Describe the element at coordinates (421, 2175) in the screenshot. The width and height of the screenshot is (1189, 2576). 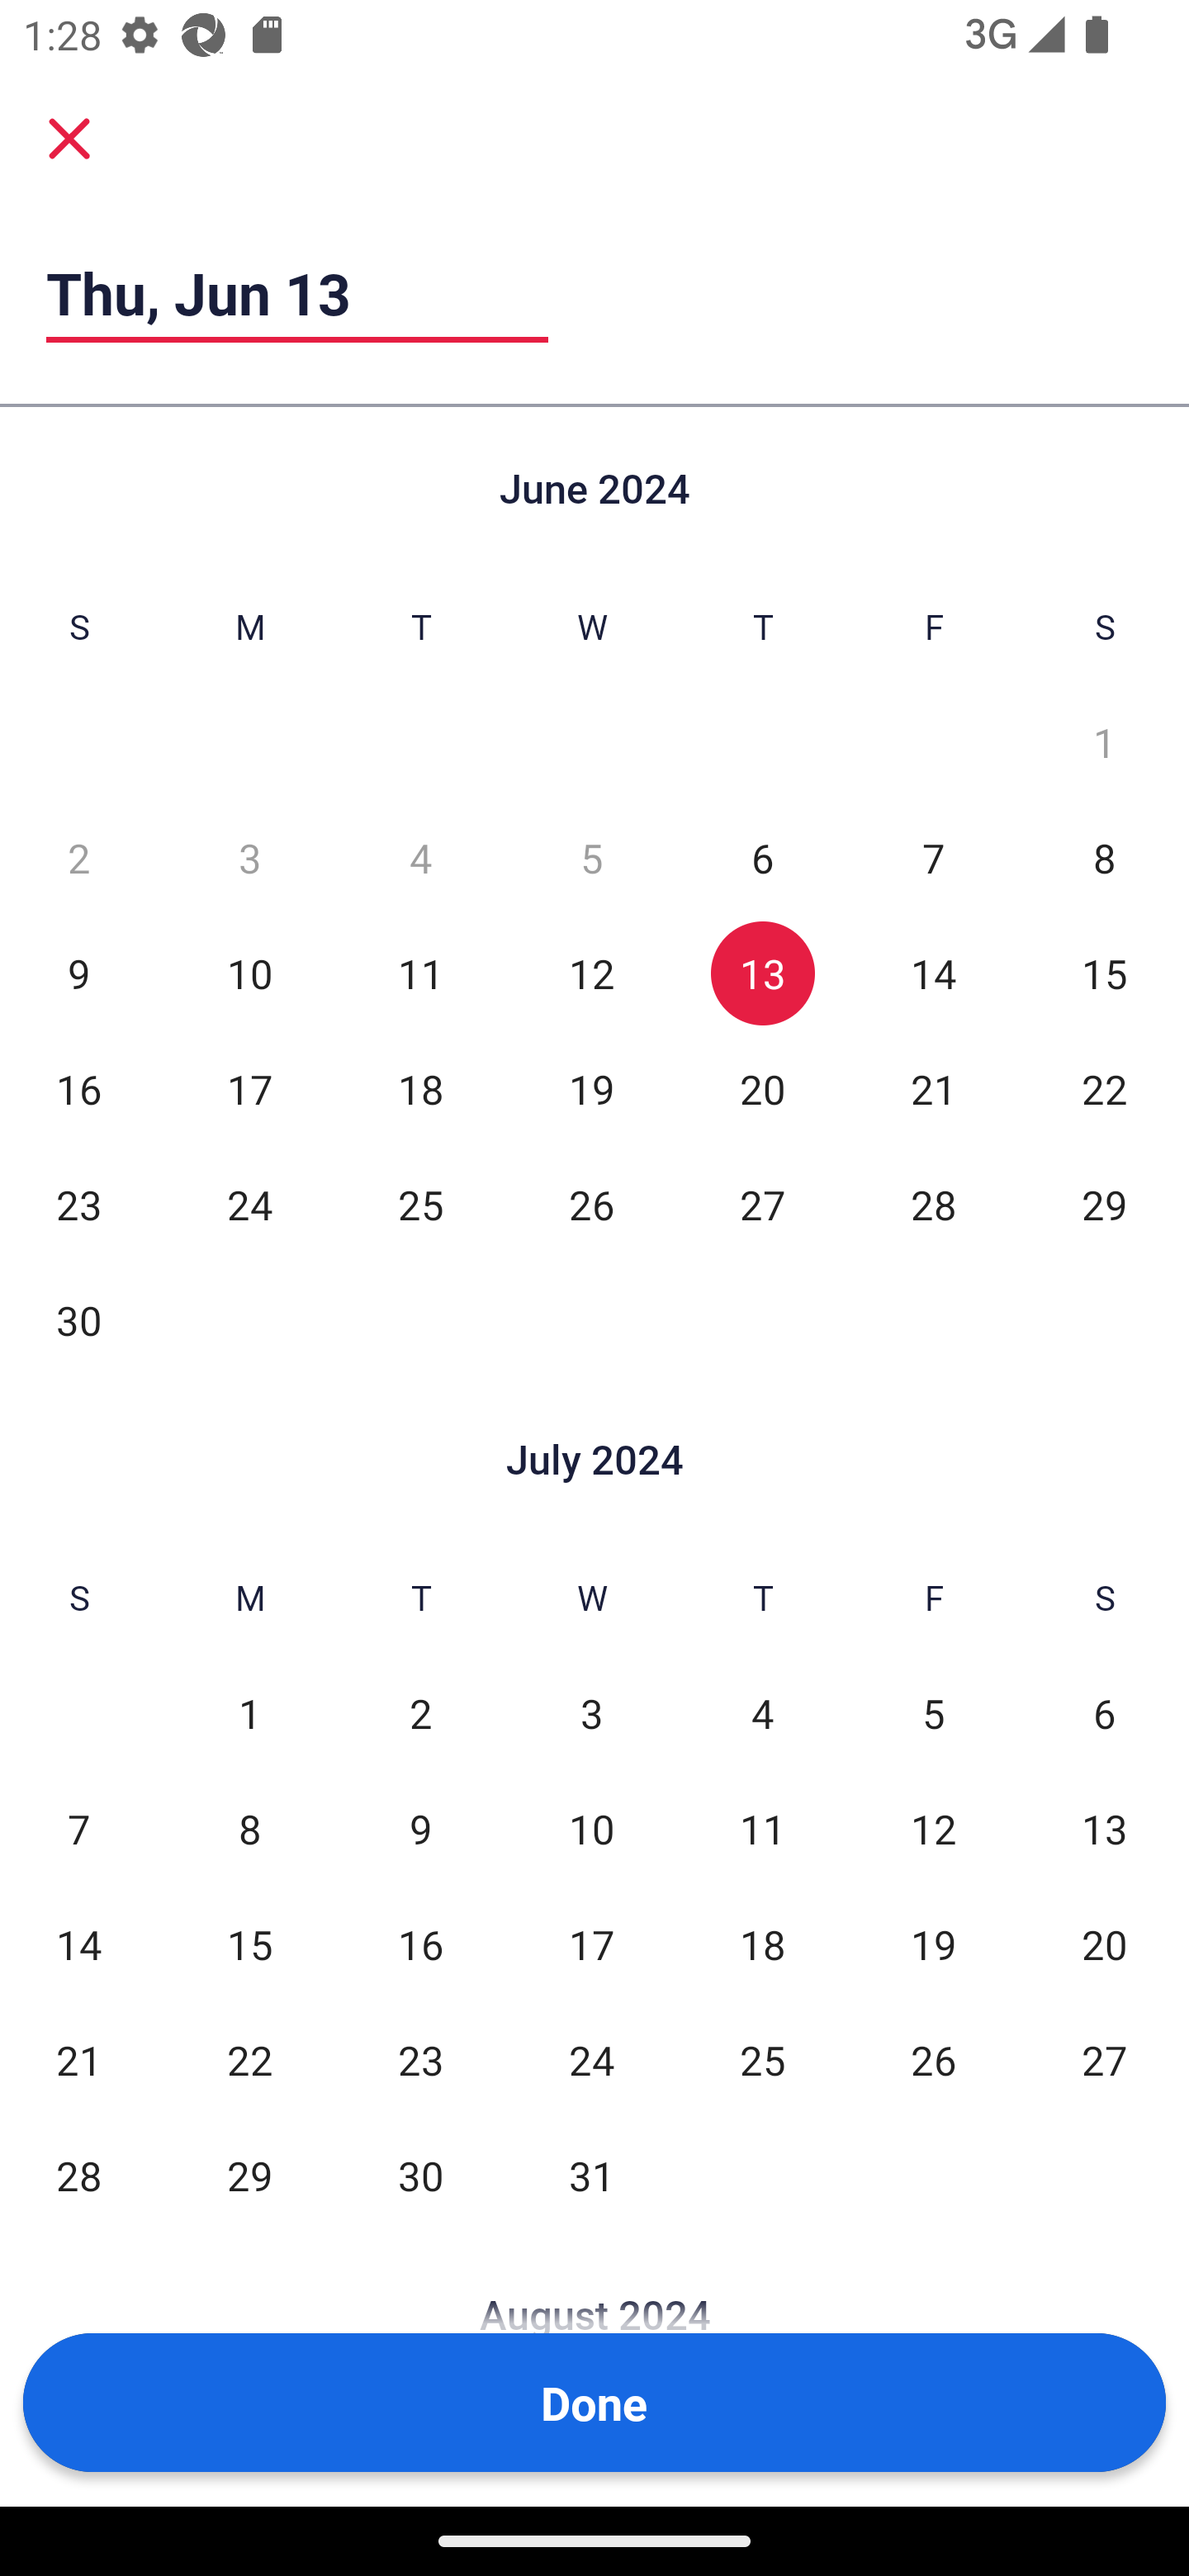
I see `30 Tue, Jul 30, Not Selected` at that location.